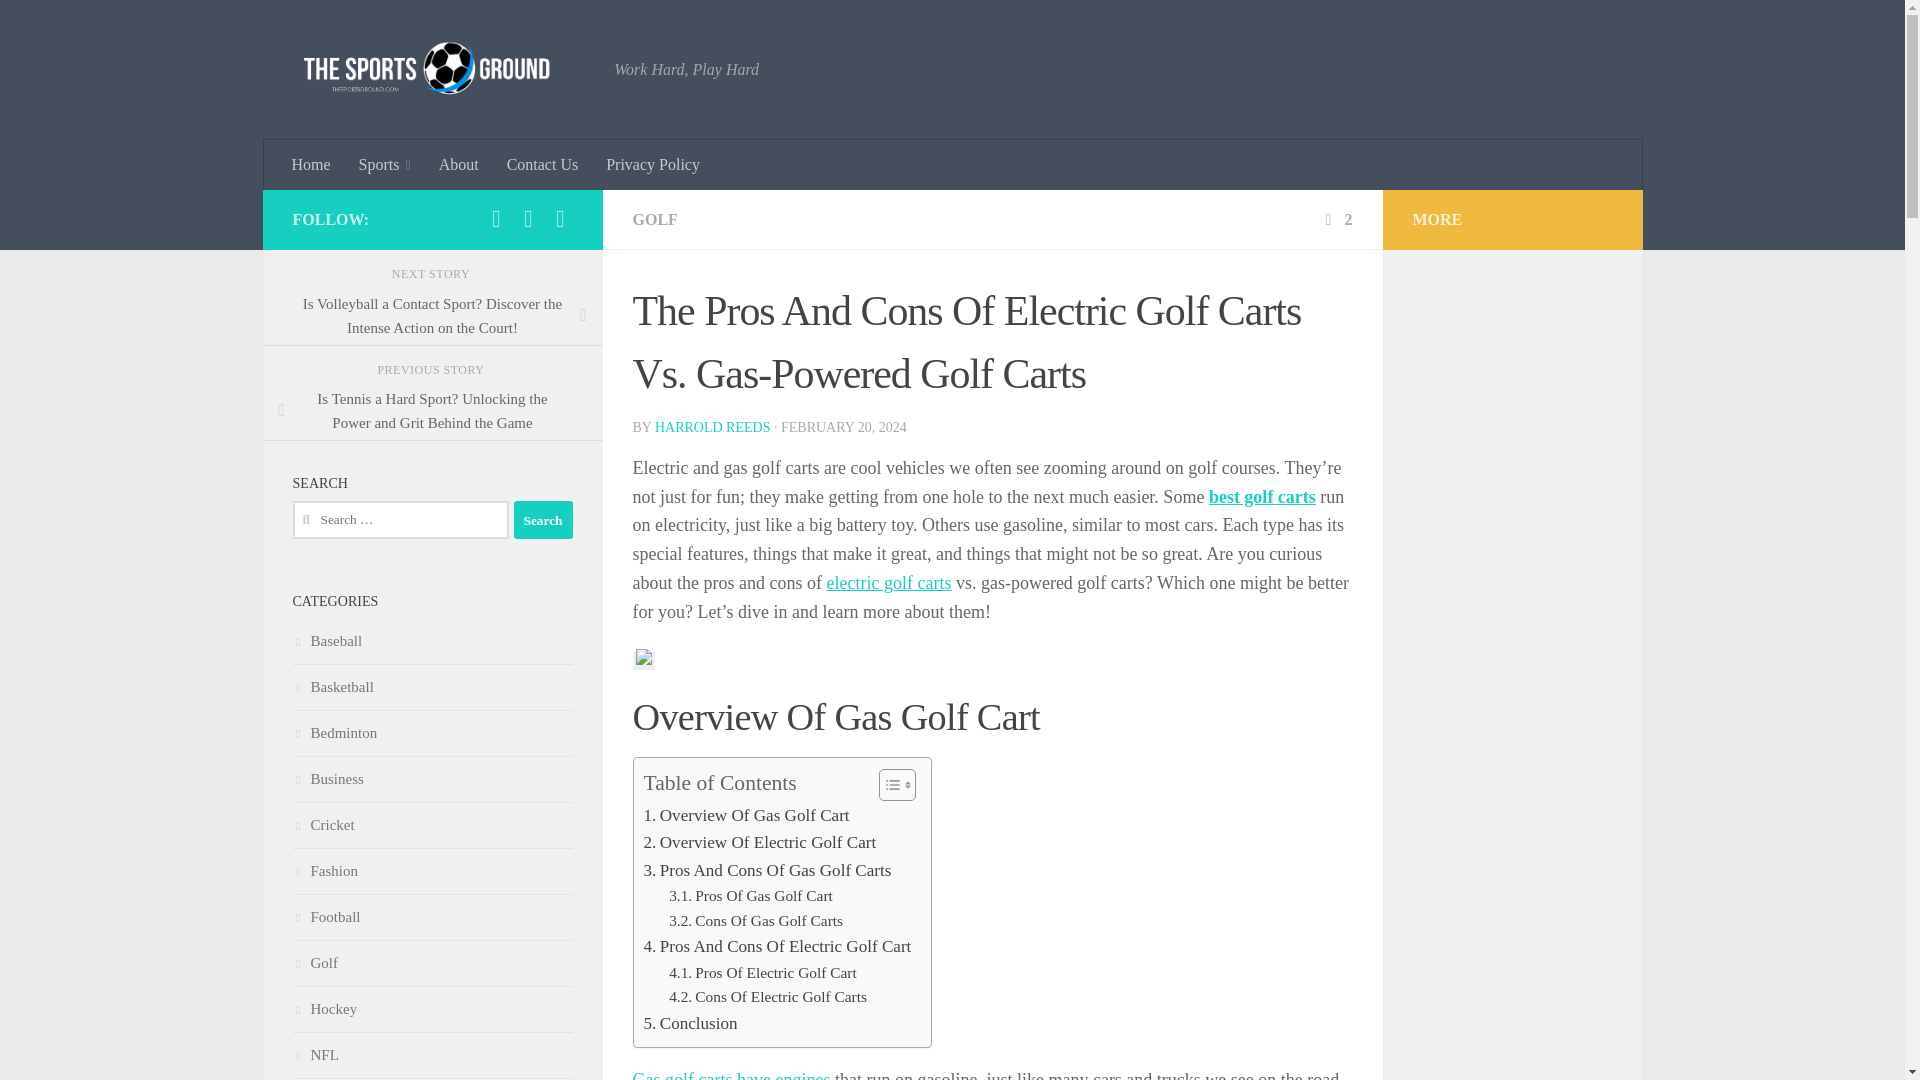 Image resolution: width=1920 pixels, height=1080 pixels. Describe the element at coordinates (312, 165) in the screenshot. I see `Home` at that location.